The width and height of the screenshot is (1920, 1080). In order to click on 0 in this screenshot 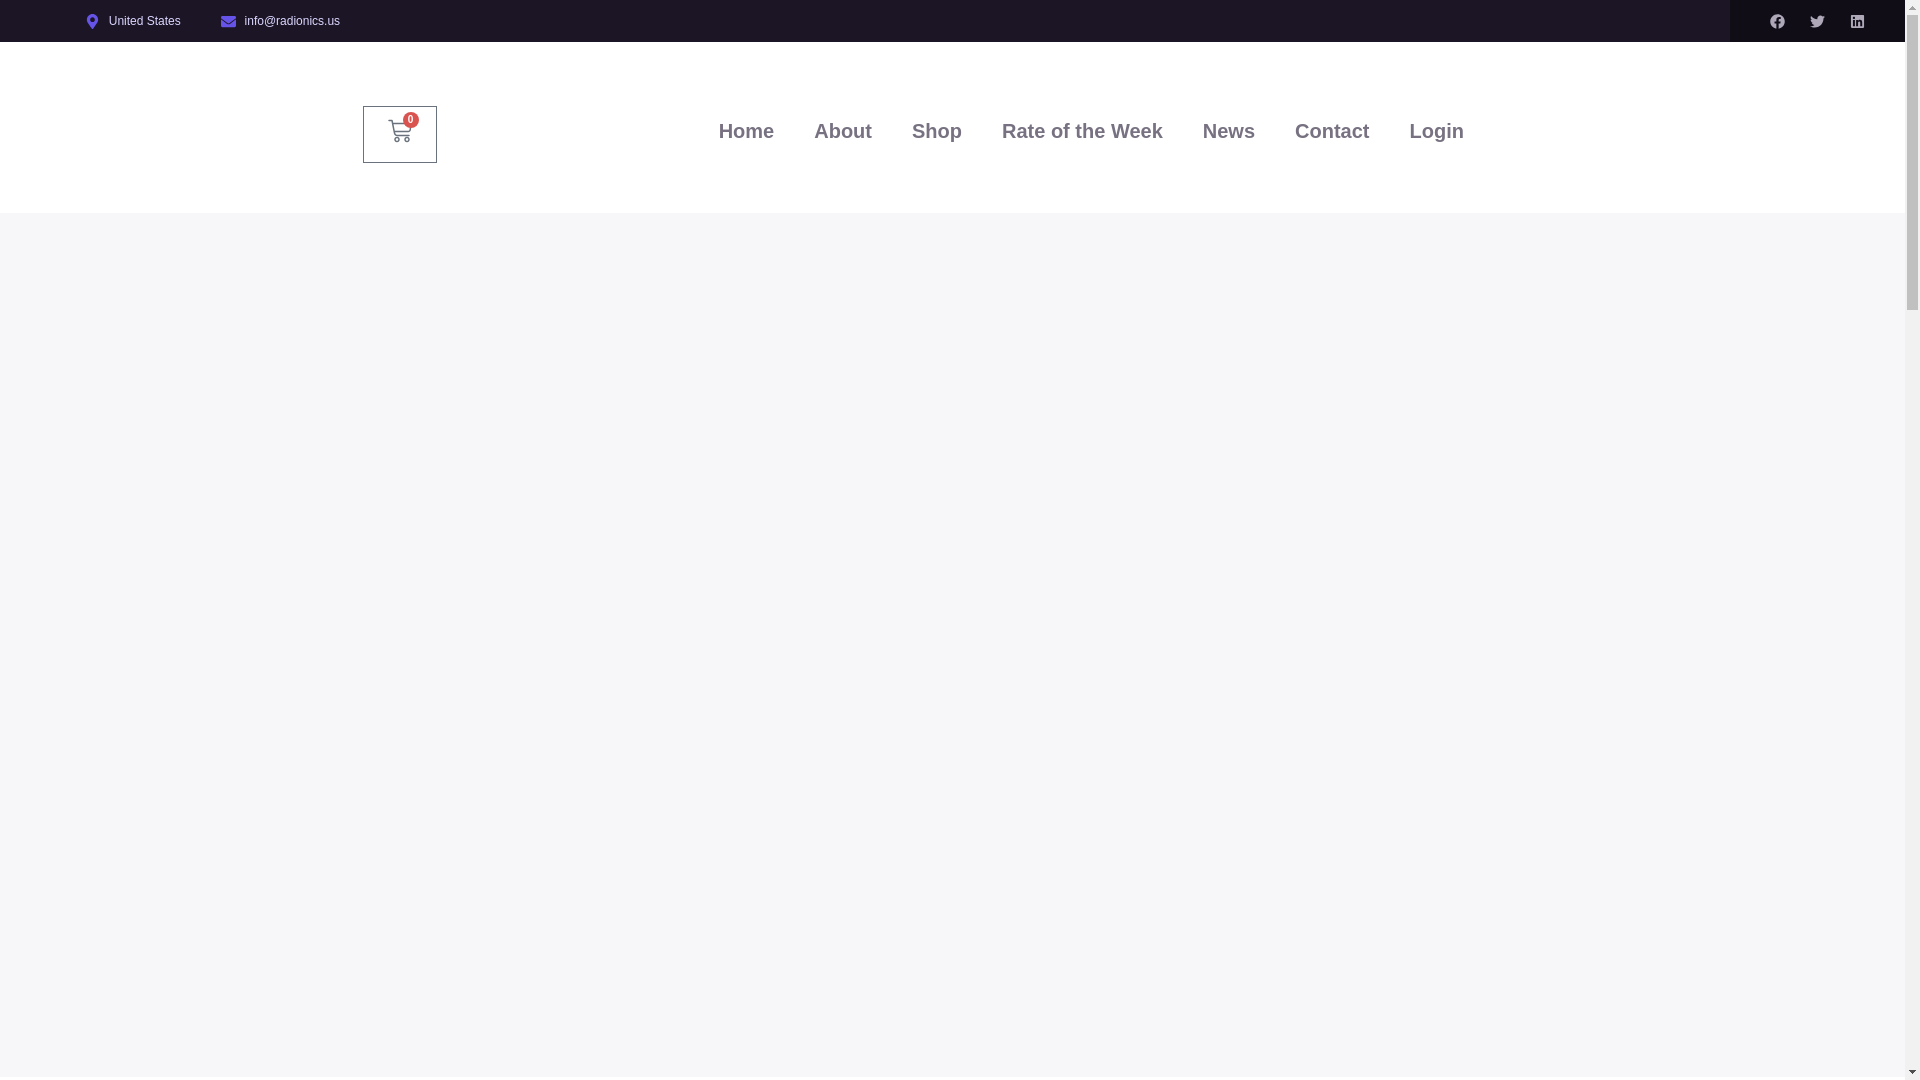, I will do `click(400, 134)`.